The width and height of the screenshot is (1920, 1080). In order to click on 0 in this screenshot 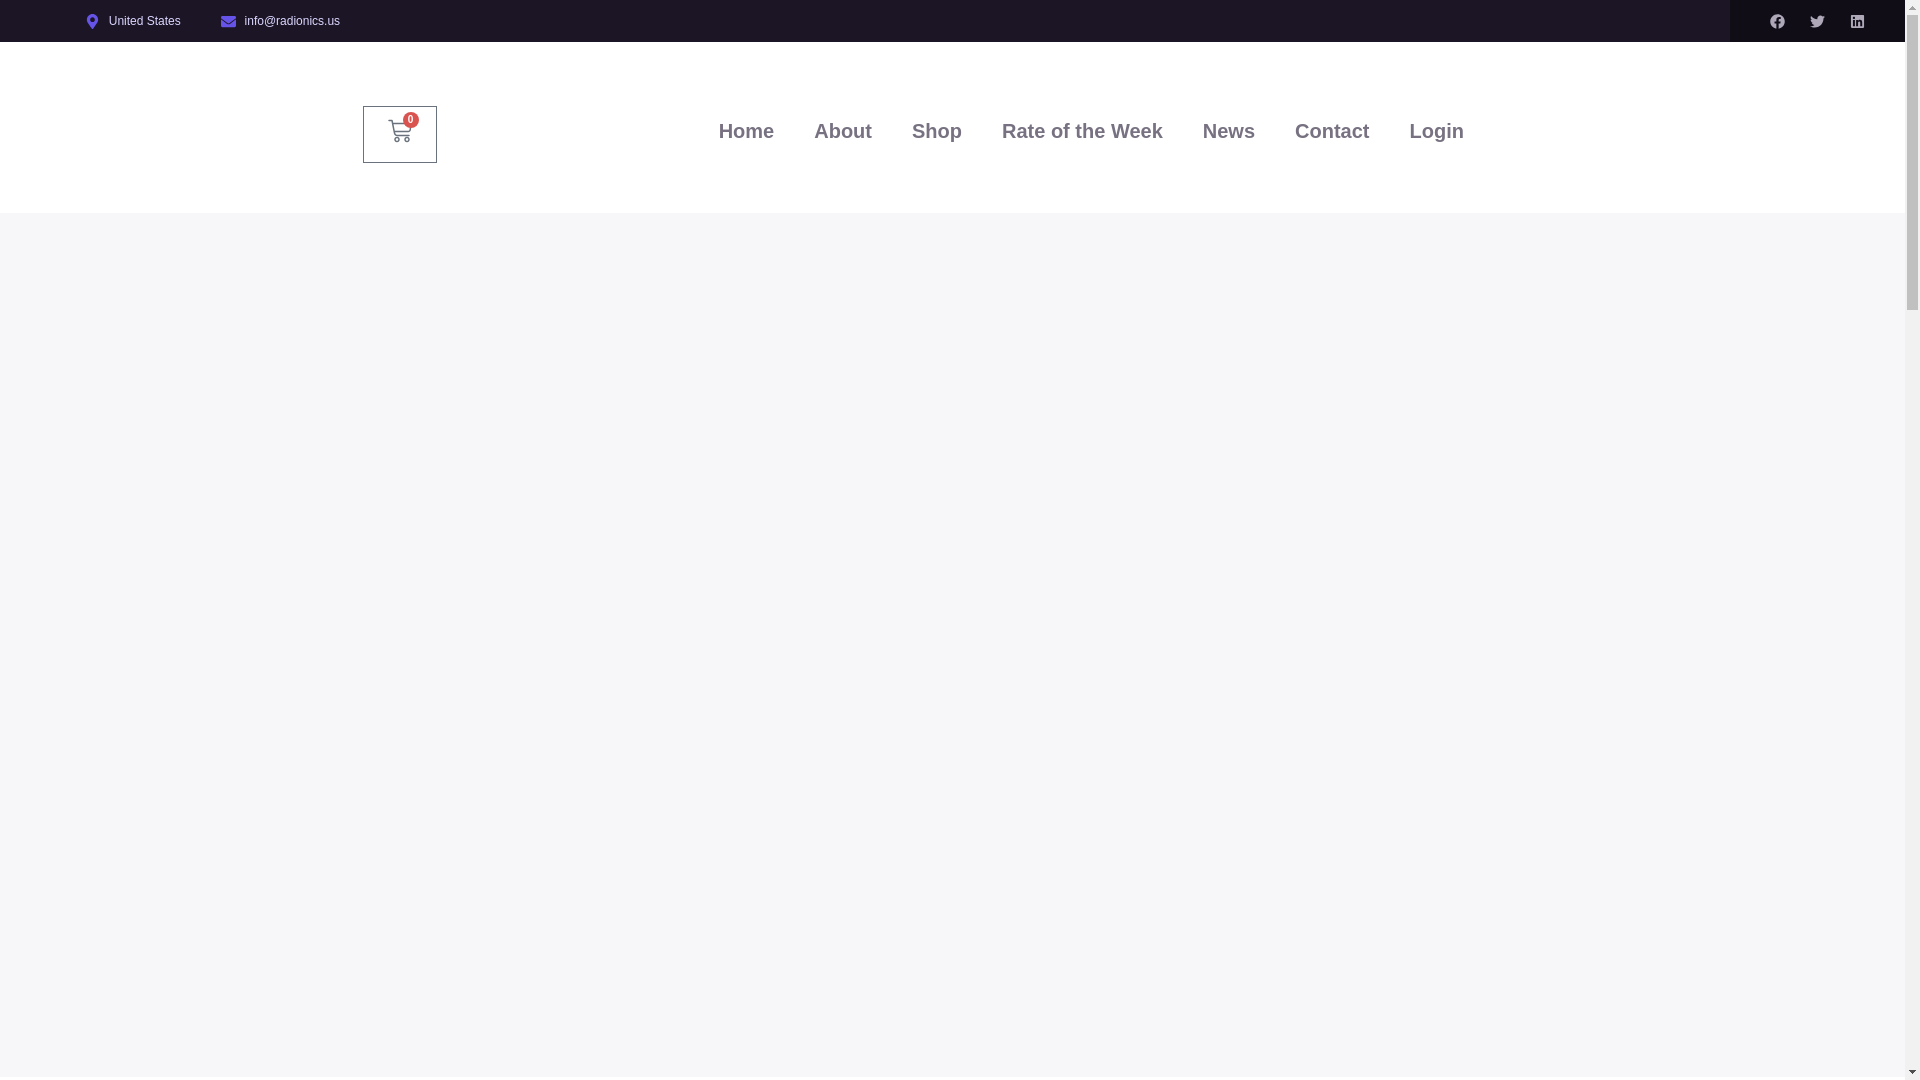, I will do `click(400, 134)`.